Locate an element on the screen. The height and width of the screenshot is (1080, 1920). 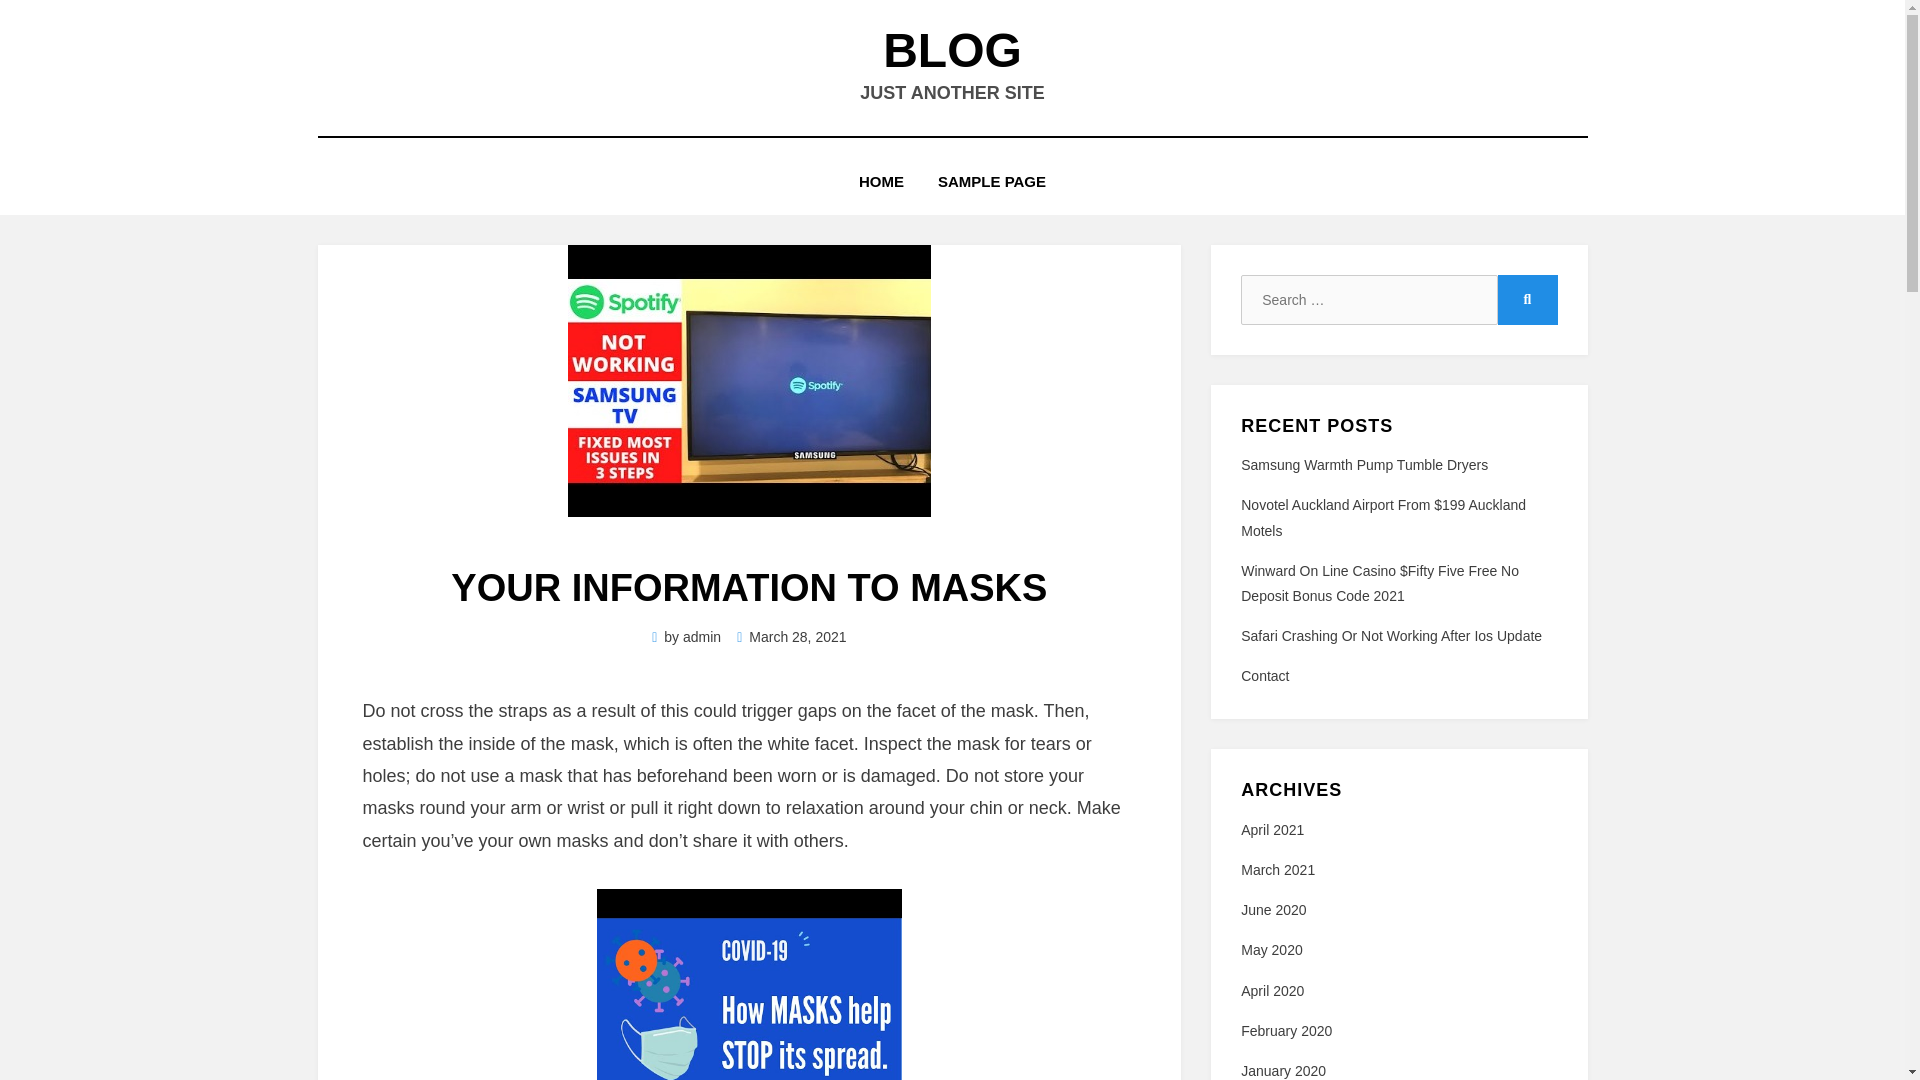
BLOG is located at coordinates (952, 50).